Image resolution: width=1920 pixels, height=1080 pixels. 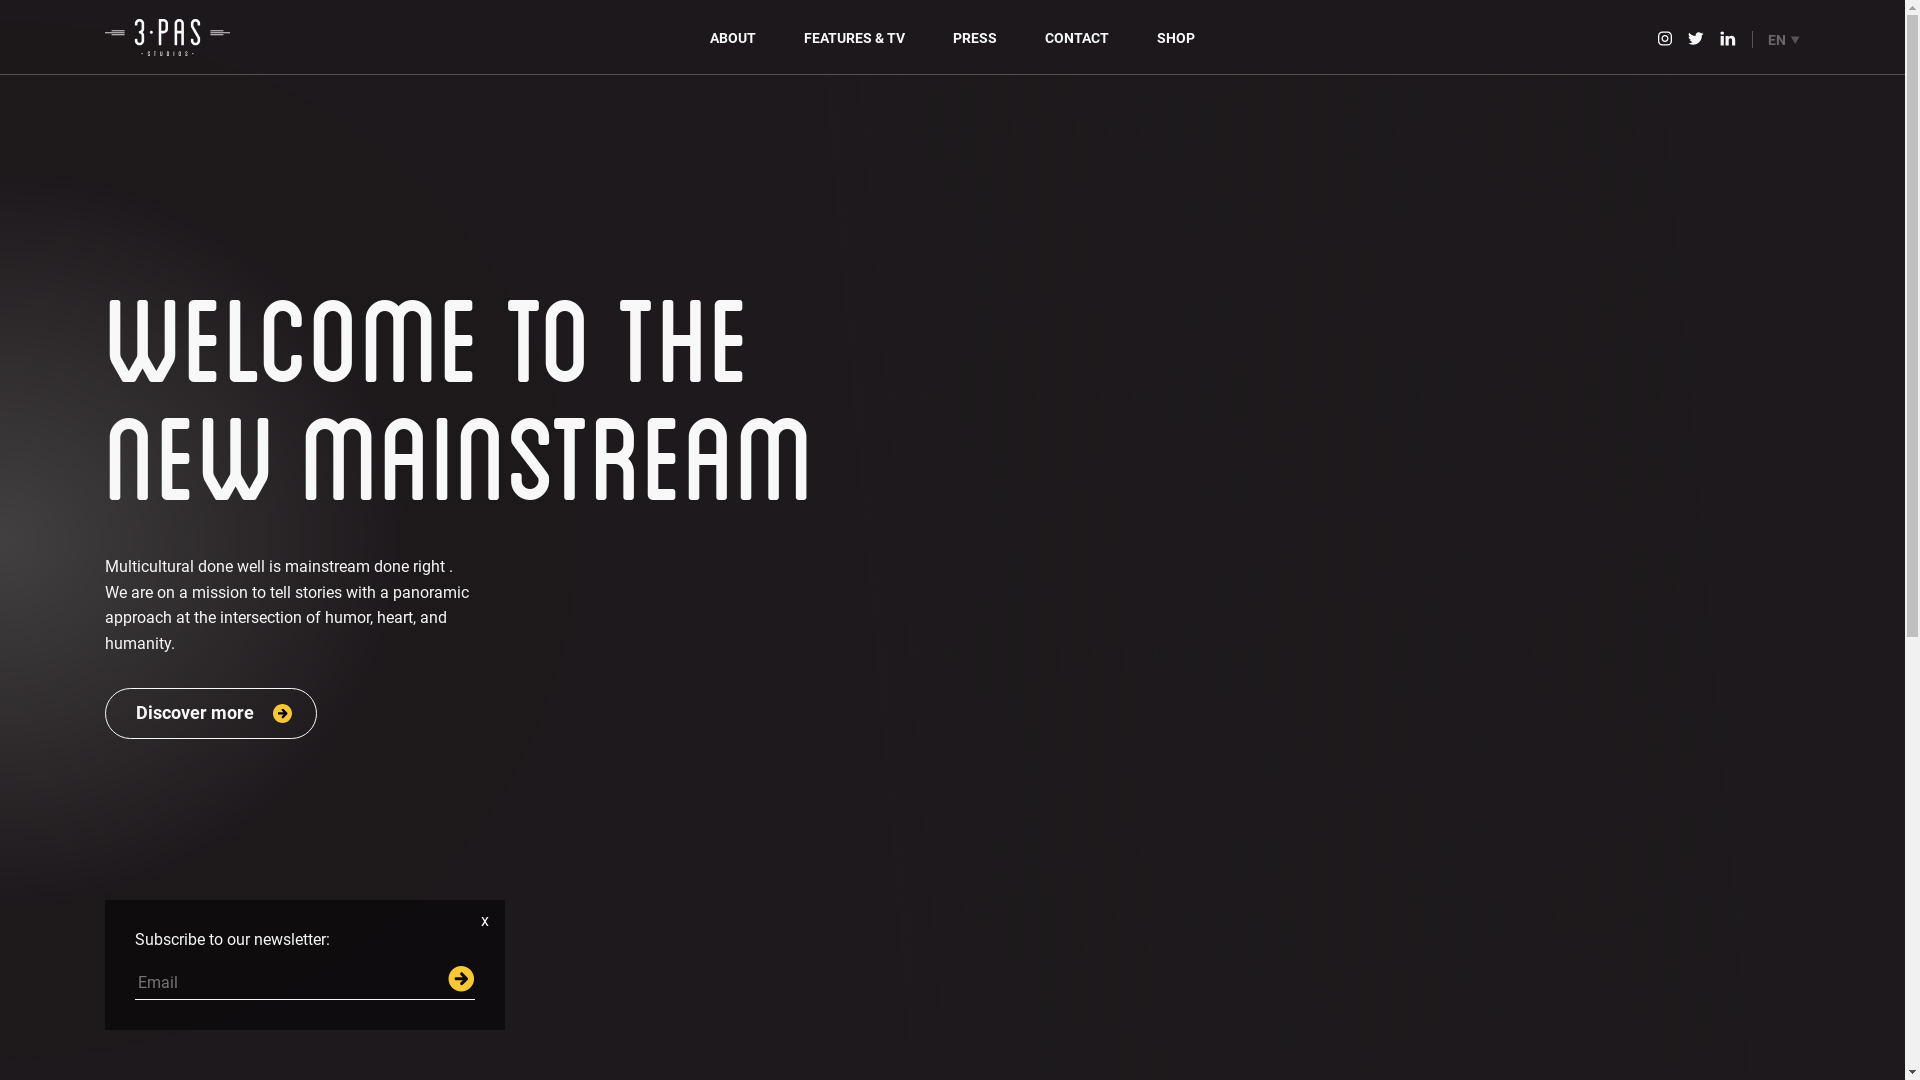 I want to click on CONTACT, so click(x=1077, y=38).